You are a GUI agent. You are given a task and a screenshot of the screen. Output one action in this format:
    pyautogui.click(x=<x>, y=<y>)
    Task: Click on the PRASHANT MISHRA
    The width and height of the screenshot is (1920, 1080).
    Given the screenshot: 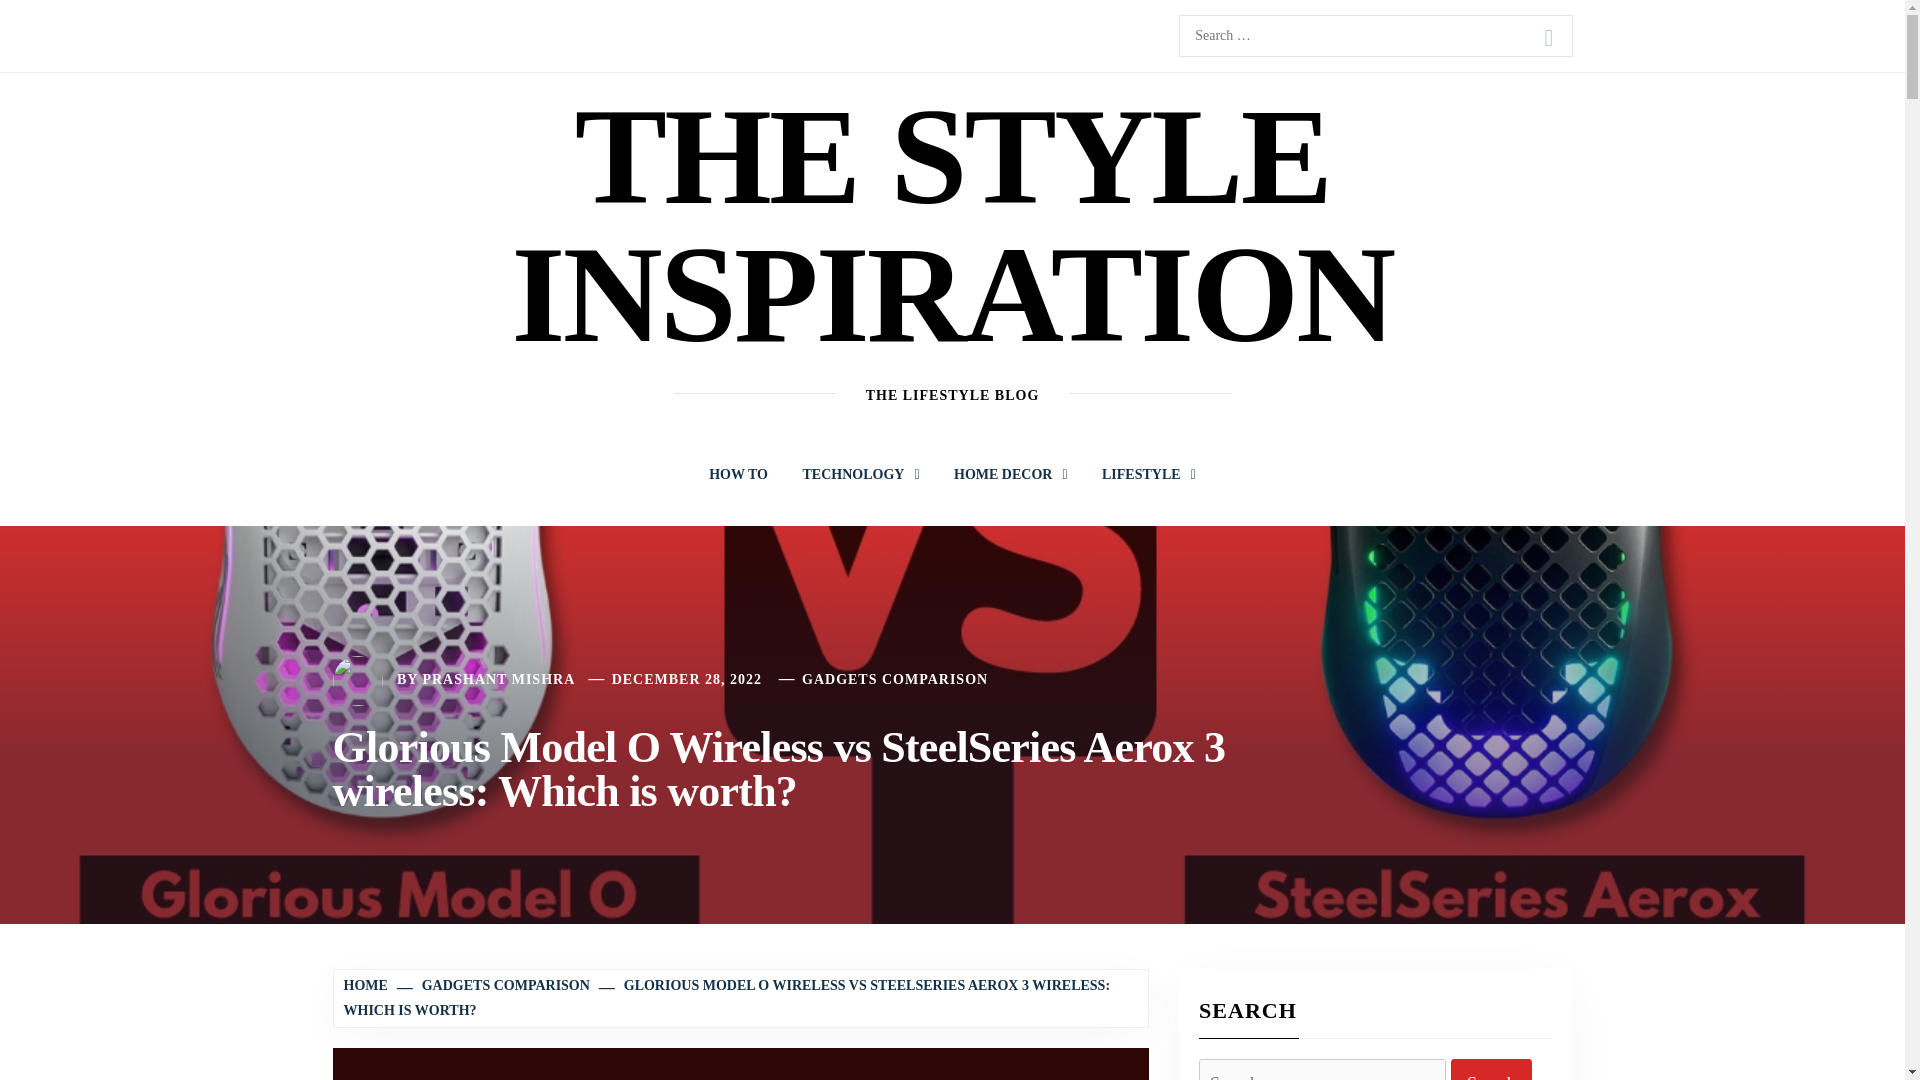 What is the action you would take?
    pyautogui.click(x=498, y=678)
    